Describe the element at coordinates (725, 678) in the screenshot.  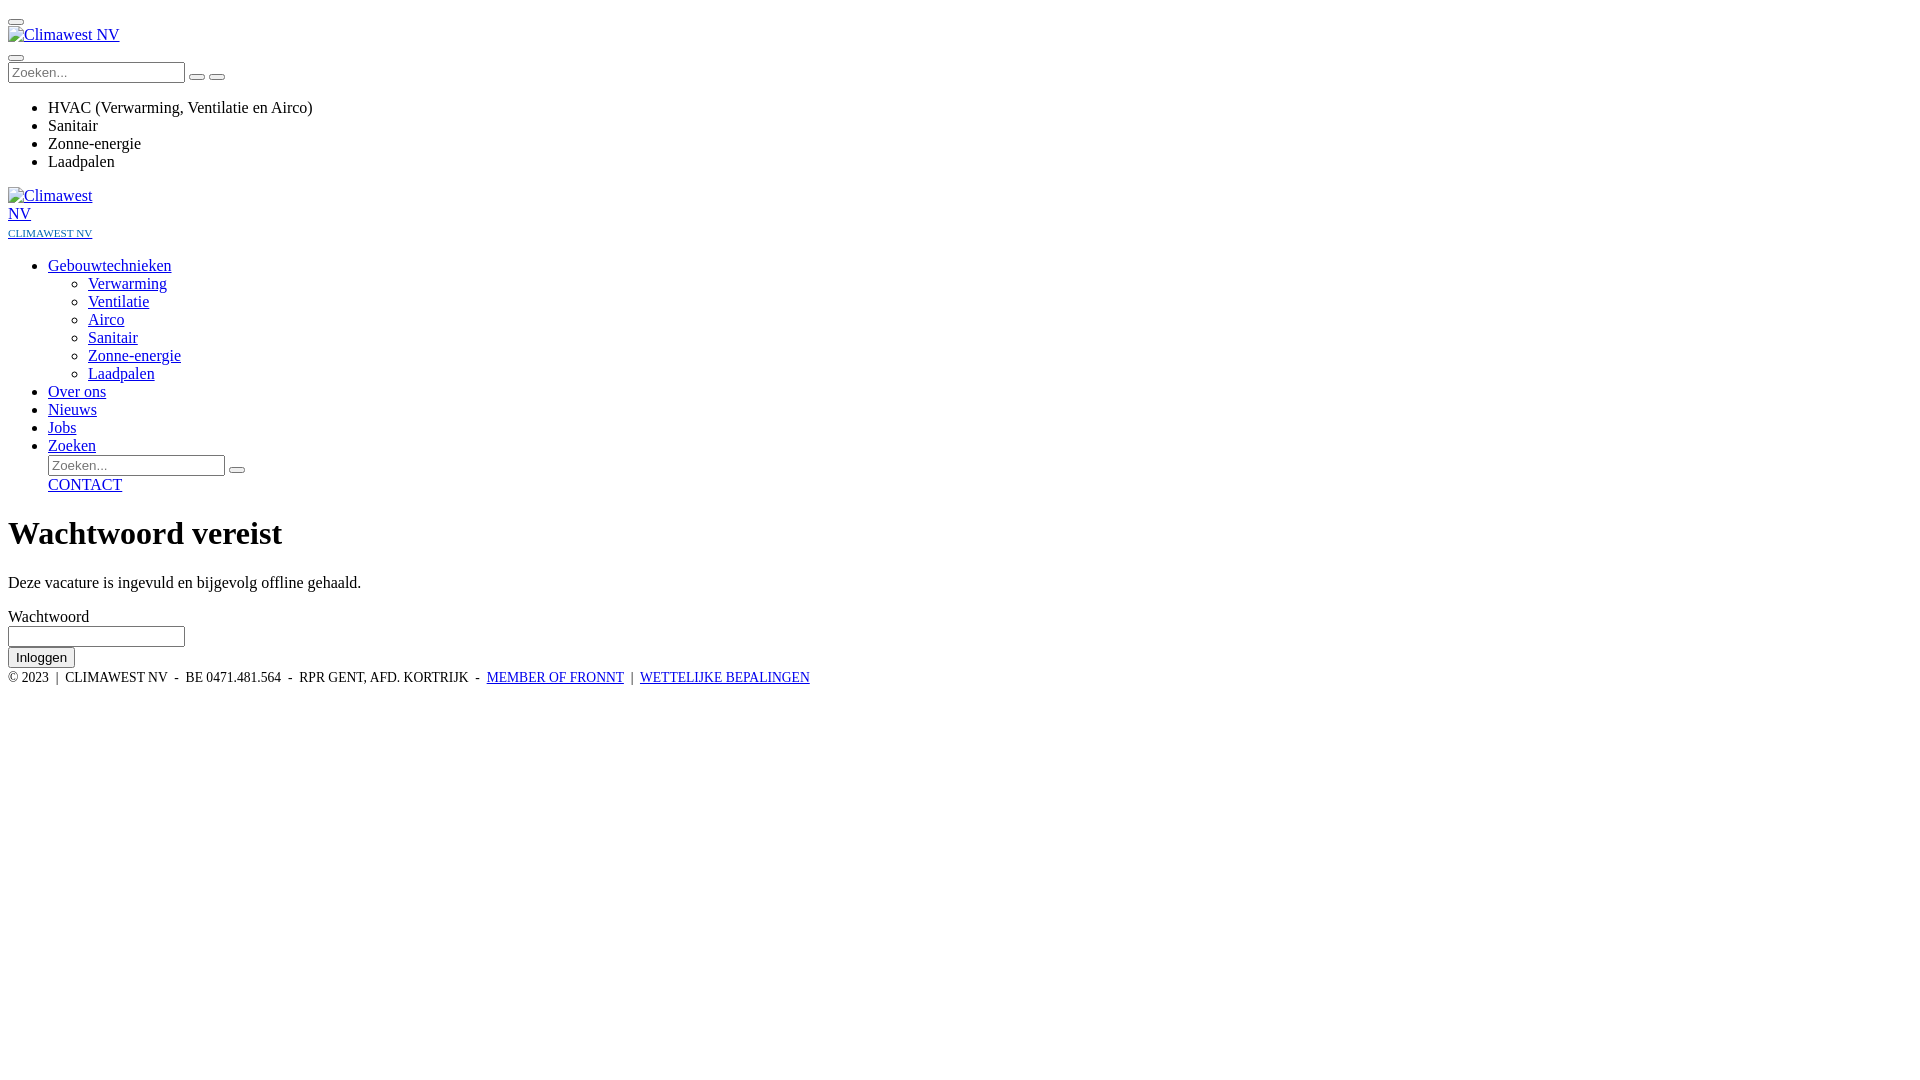
I see `WETTELIJKE BEPALINGEN` at that location.